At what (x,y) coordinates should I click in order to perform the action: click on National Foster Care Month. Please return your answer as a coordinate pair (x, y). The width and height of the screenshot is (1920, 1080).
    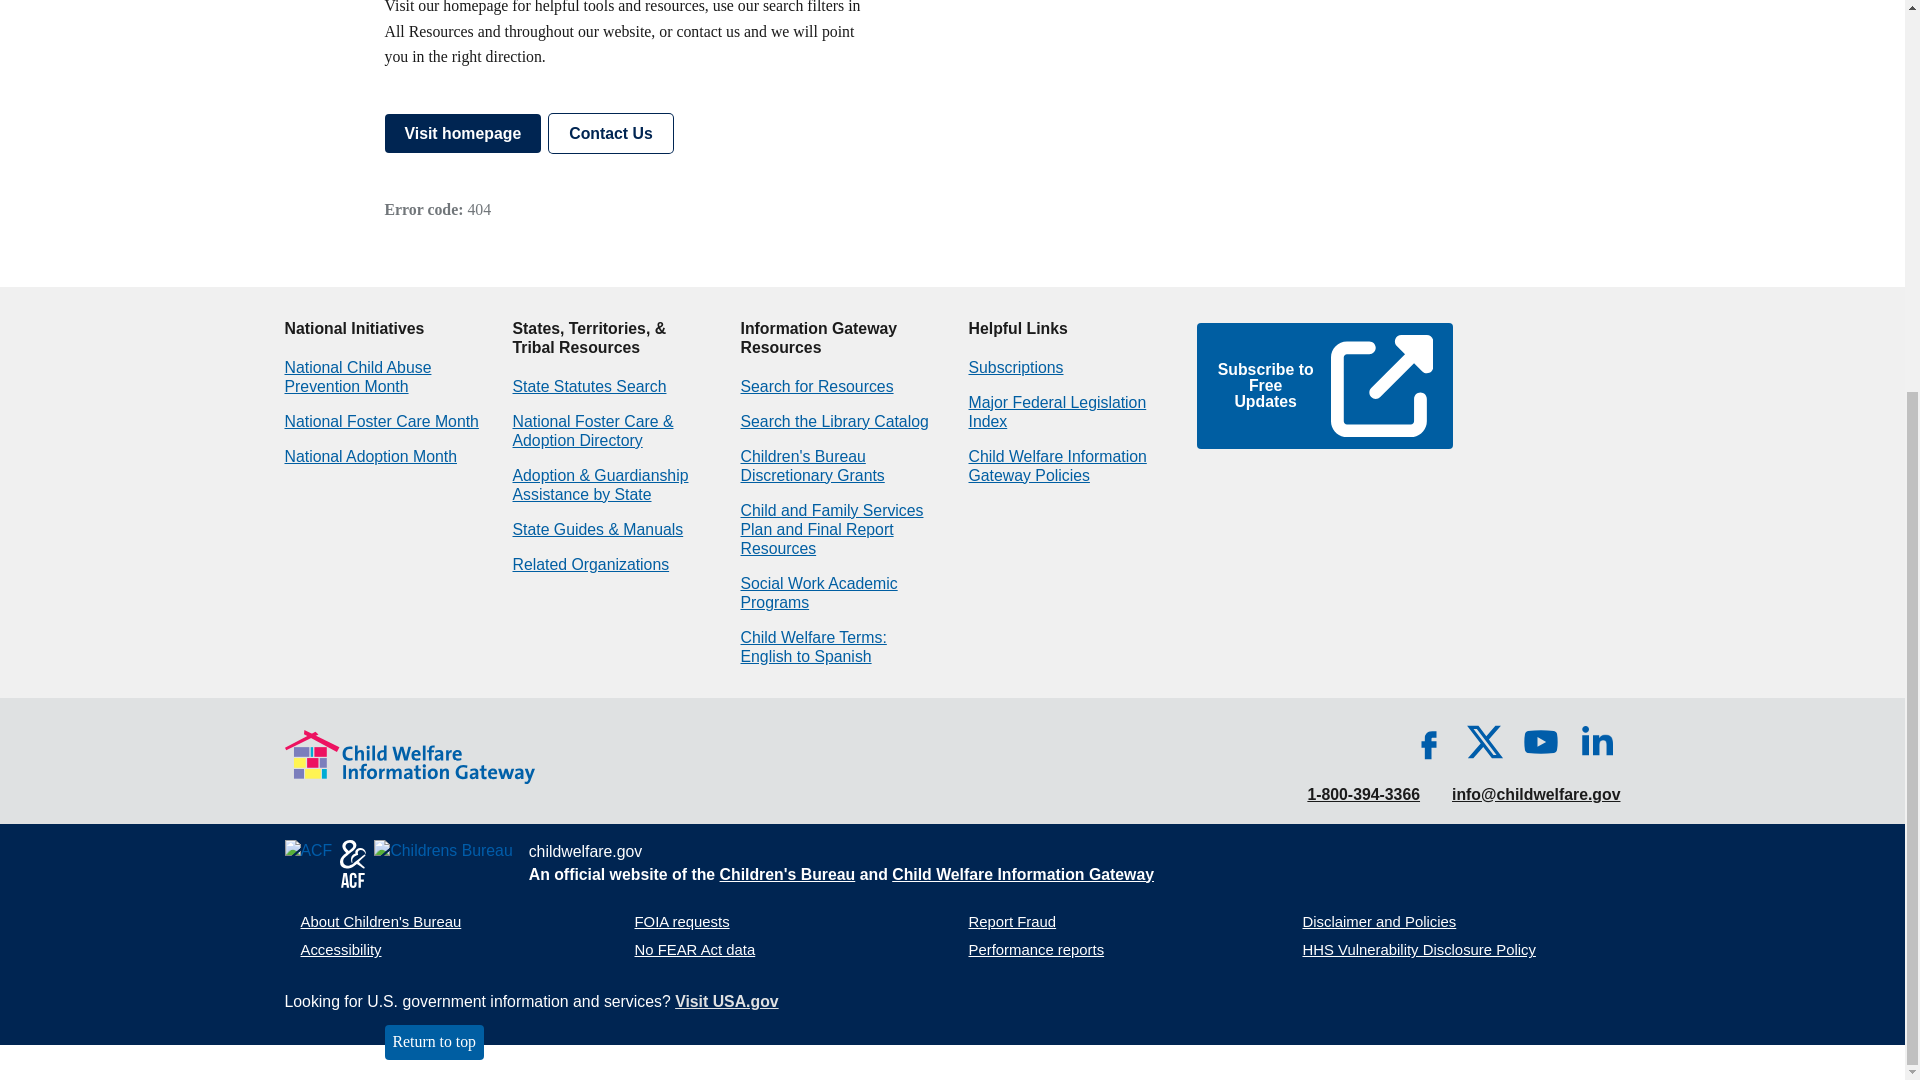
    Looking at the image, I should click on (381, 420).